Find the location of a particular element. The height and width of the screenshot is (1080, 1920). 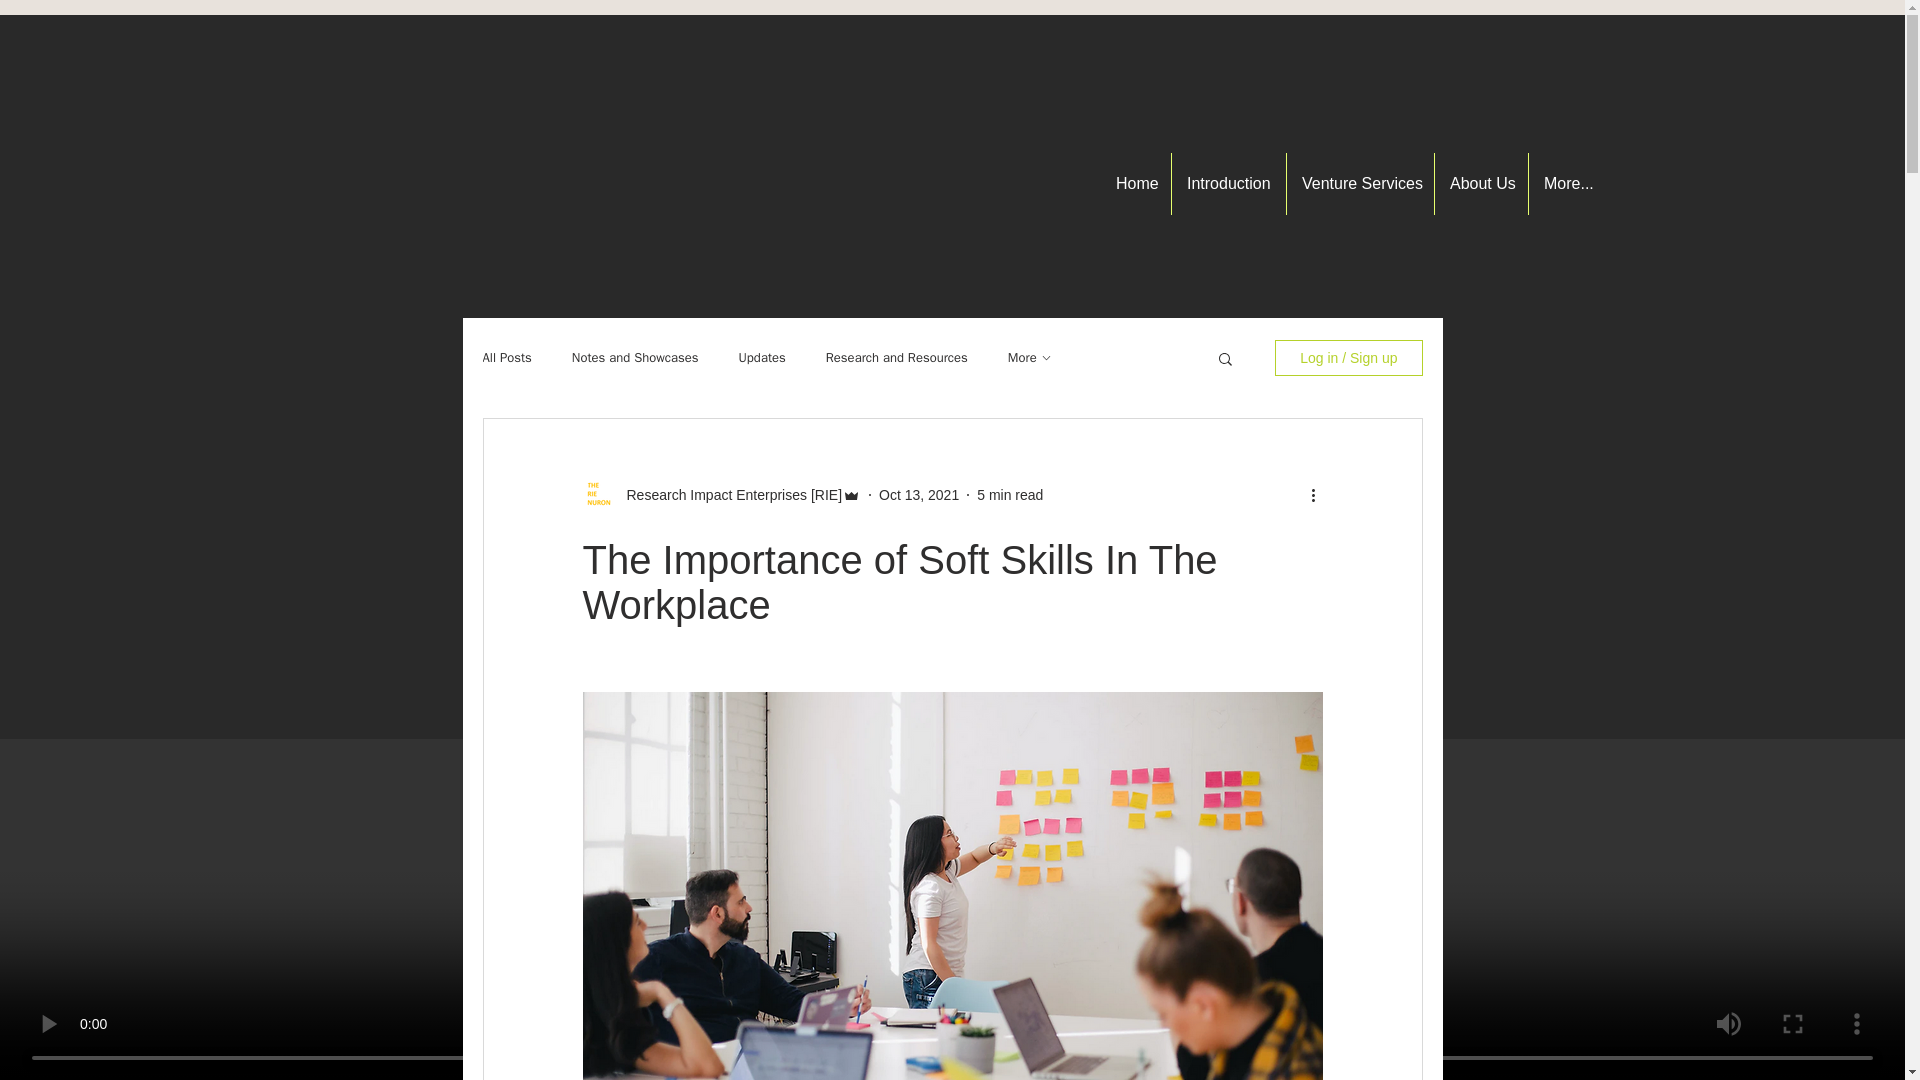

Notes and Showcases is located at coordinates (635, 358).